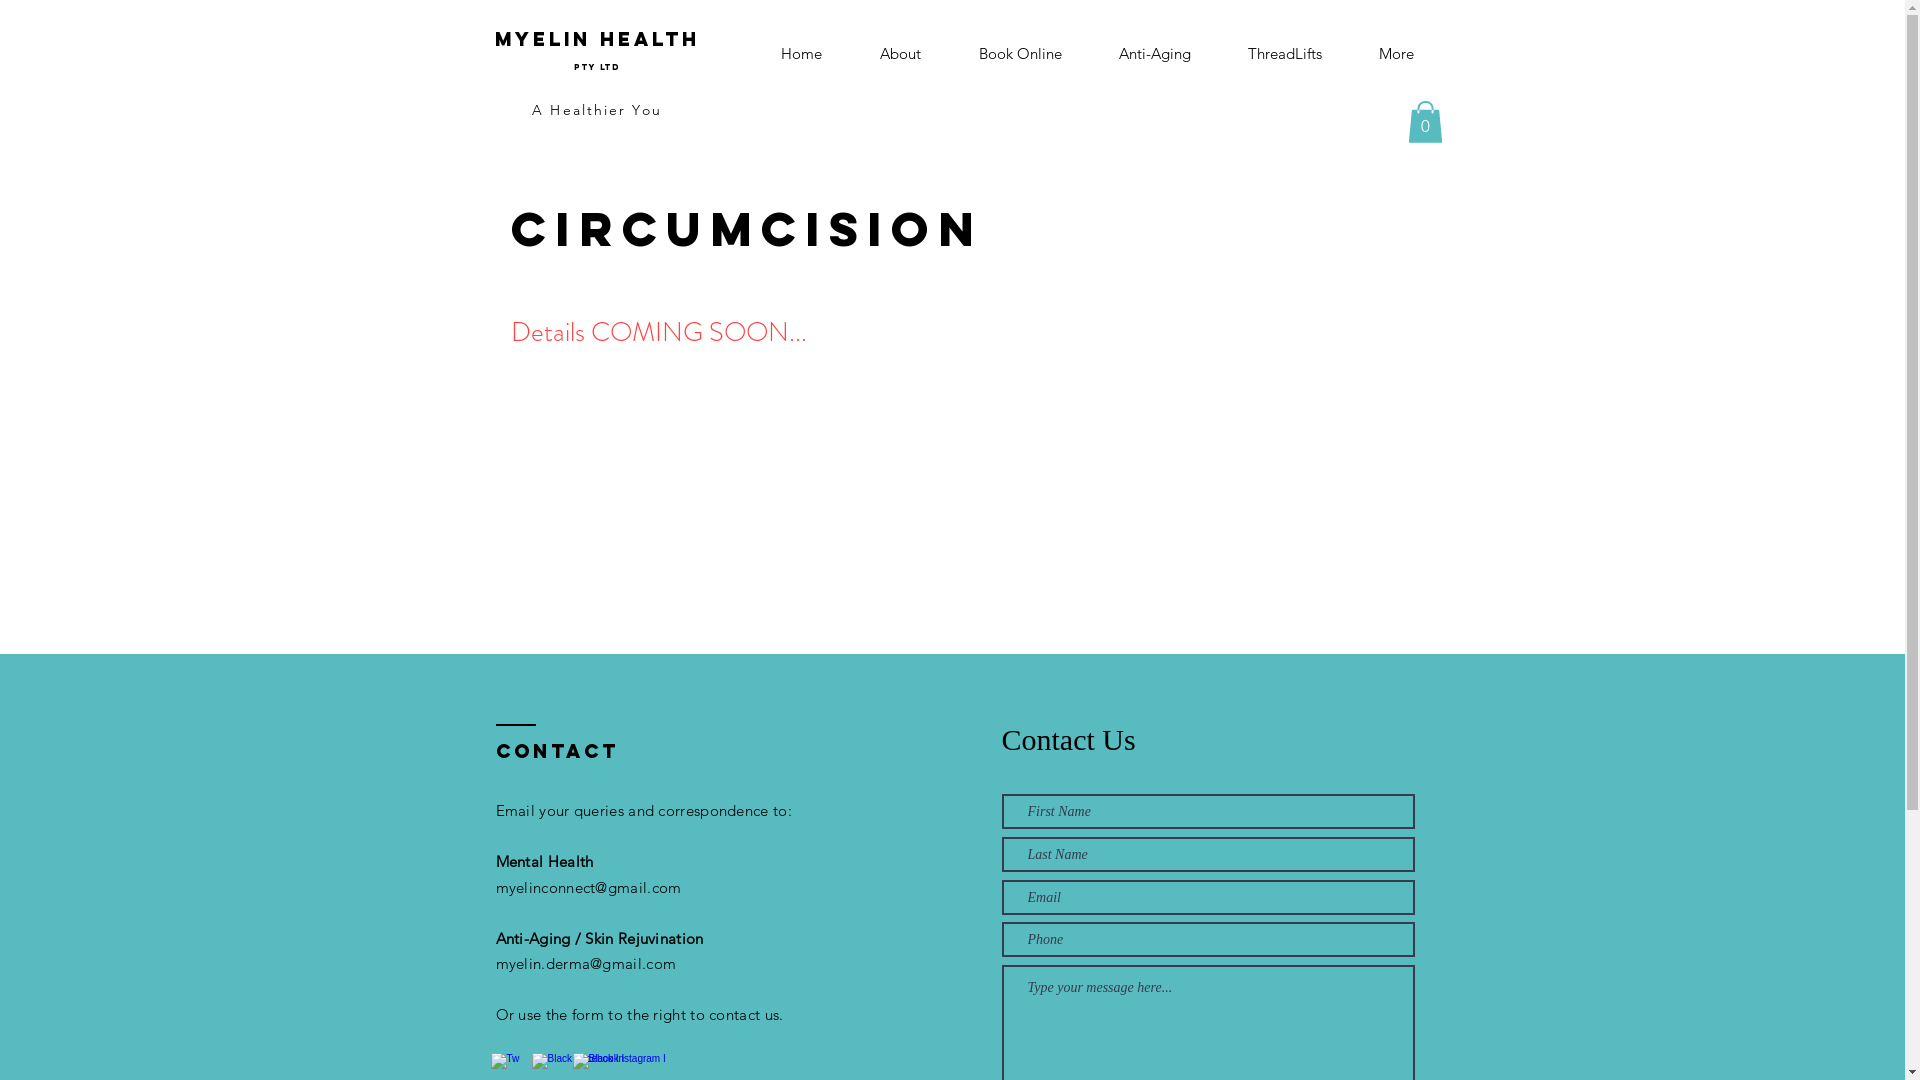 This screenshot has width=1920, height=1080. What do you see at coordinates (586, 964) in the screenshot?
I see `myelin.derma@gmail.com` at bounding box center [586, 964].